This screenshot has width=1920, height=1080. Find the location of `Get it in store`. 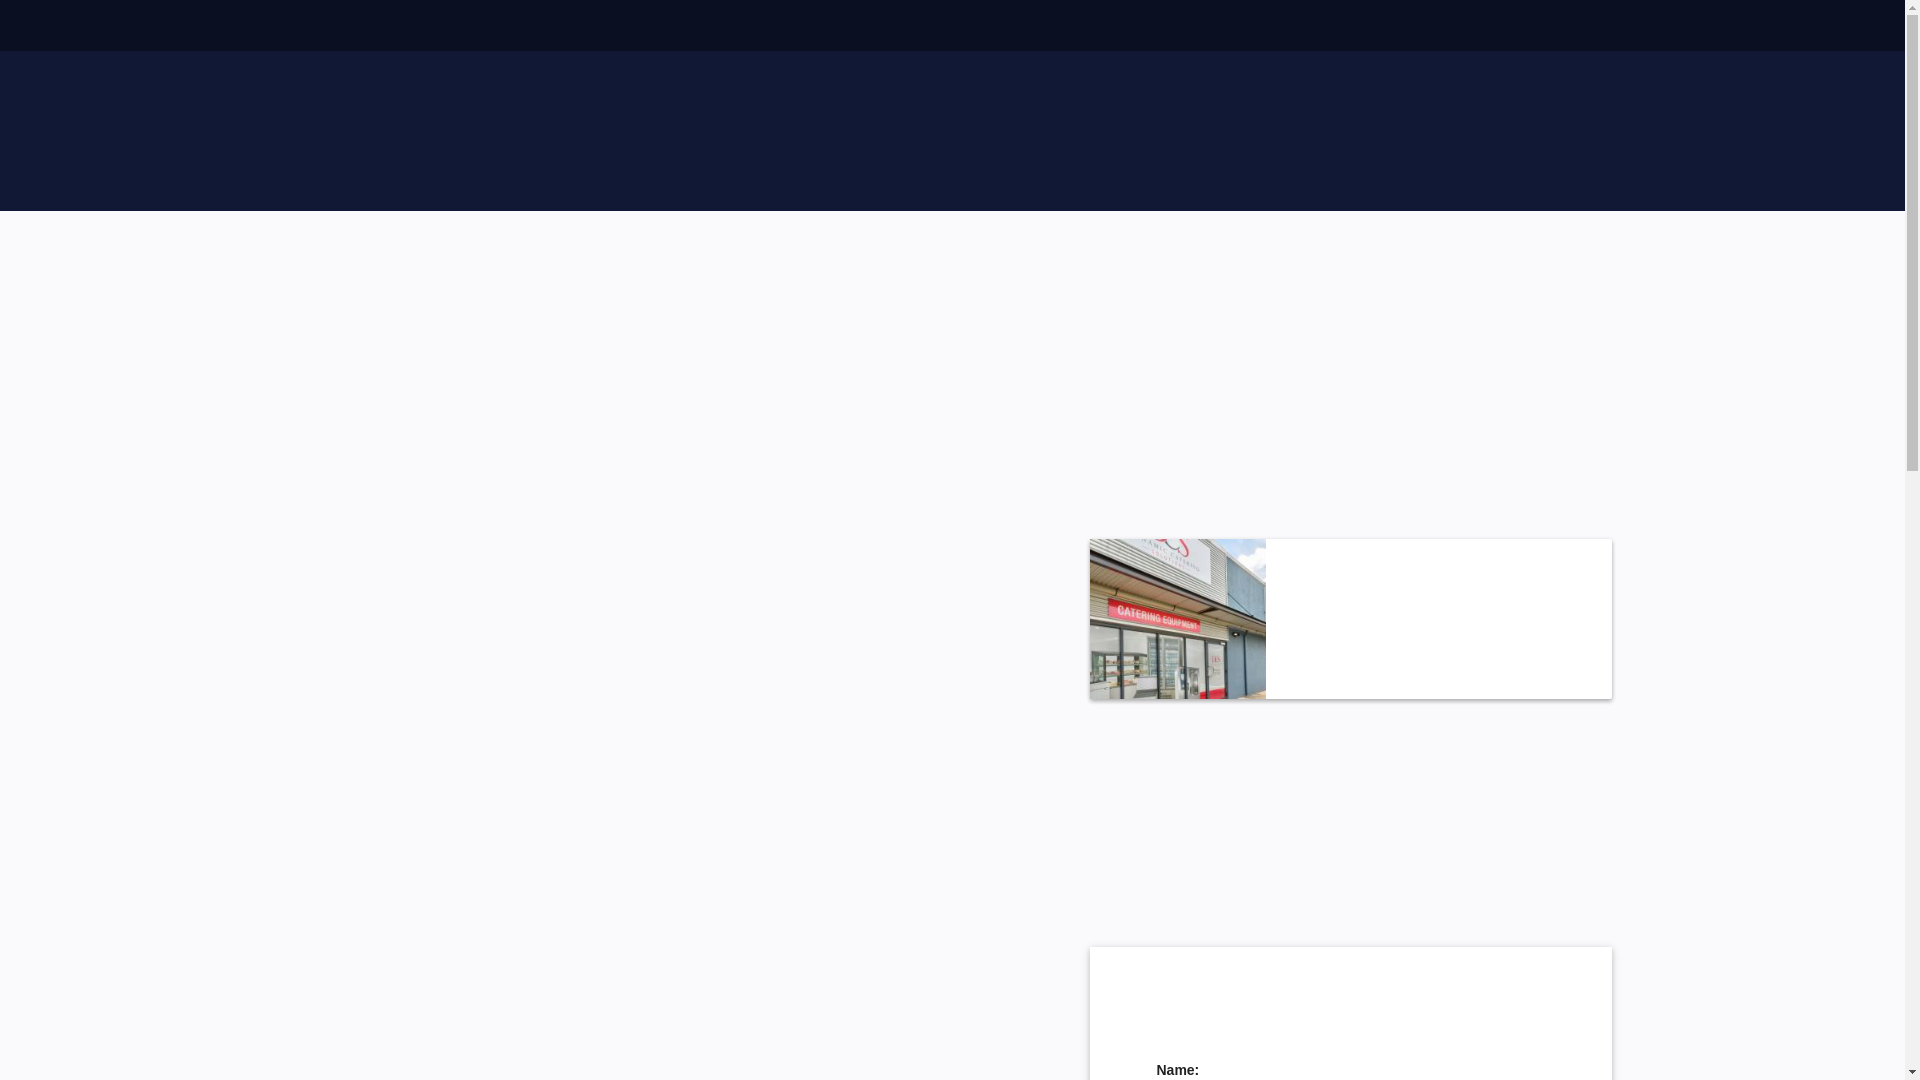

Get it in store is located at coordinates (1178, 619).